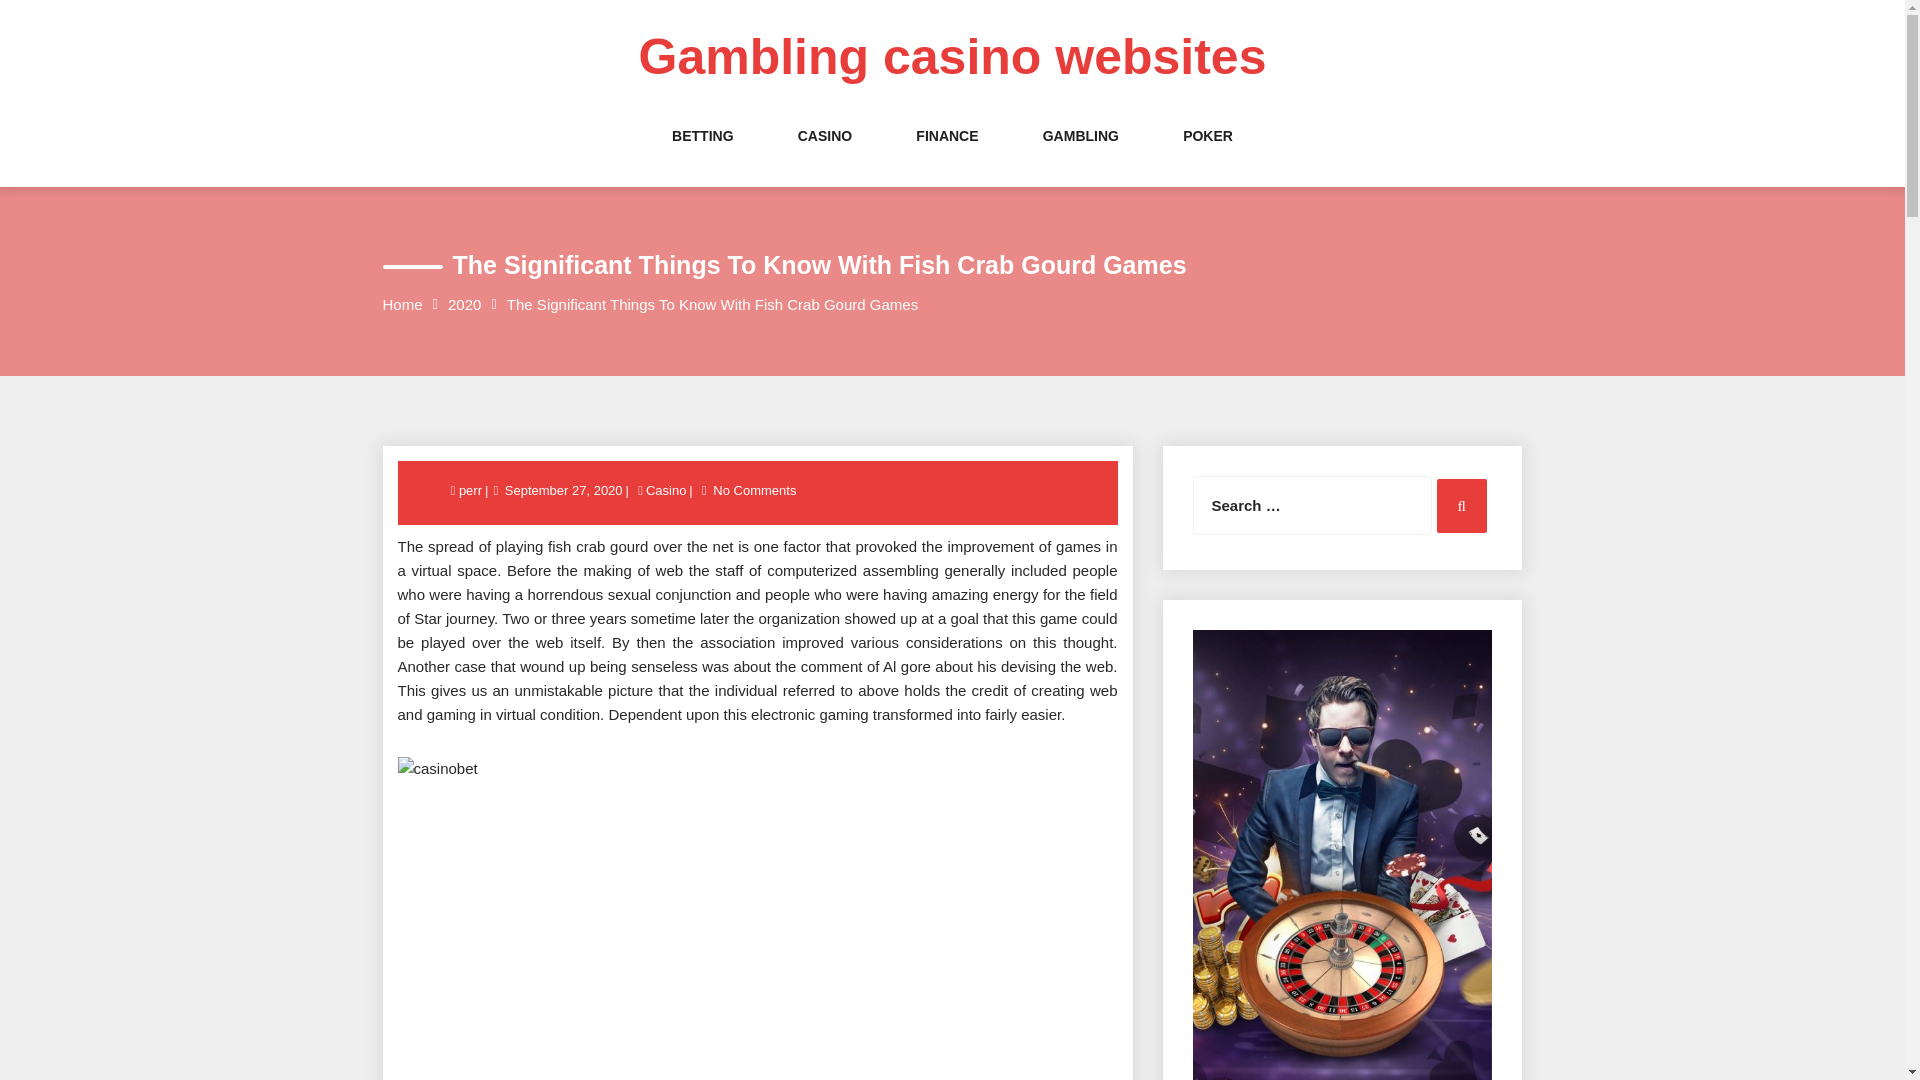  Describe the element at coordinates (472, 490) in the screenshot. I see `perr` at that location.